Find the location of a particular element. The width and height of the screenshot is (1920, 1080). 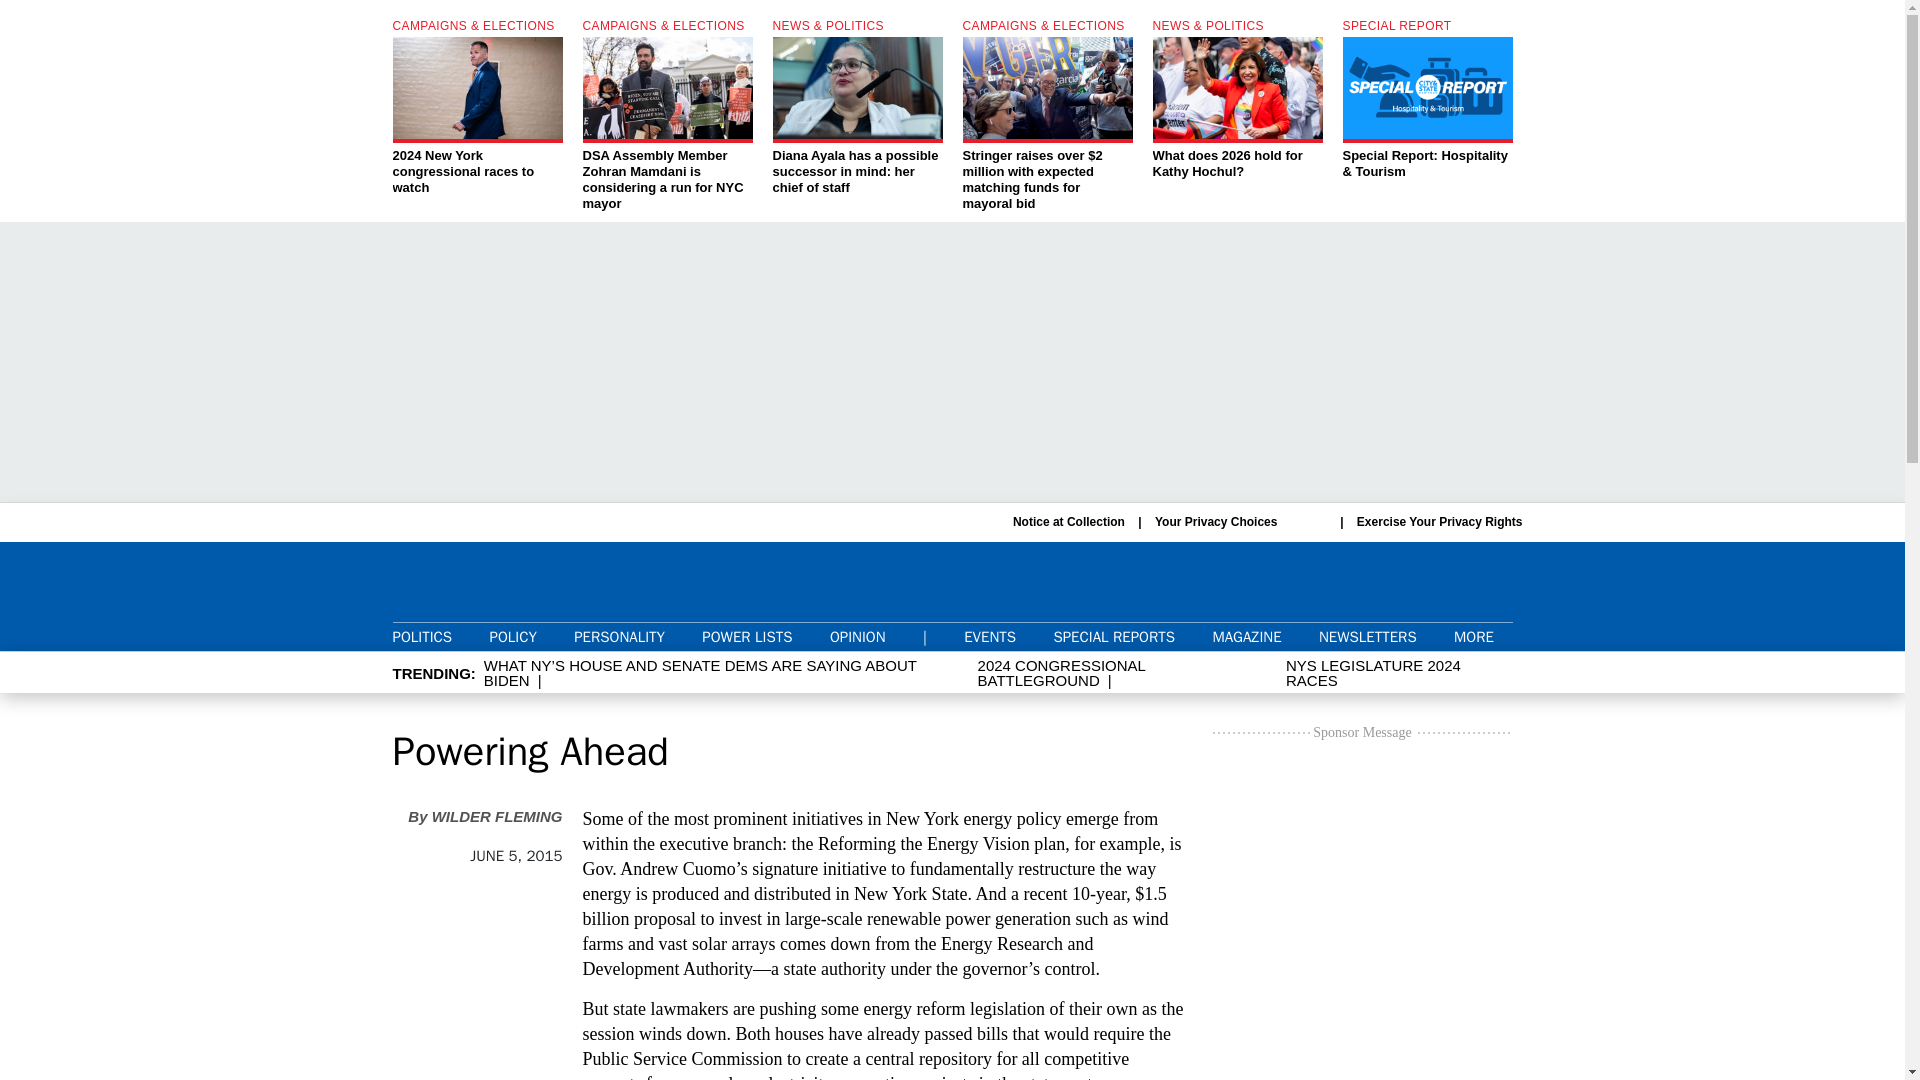

POWER LISTS is located at coordinates (746, 636).